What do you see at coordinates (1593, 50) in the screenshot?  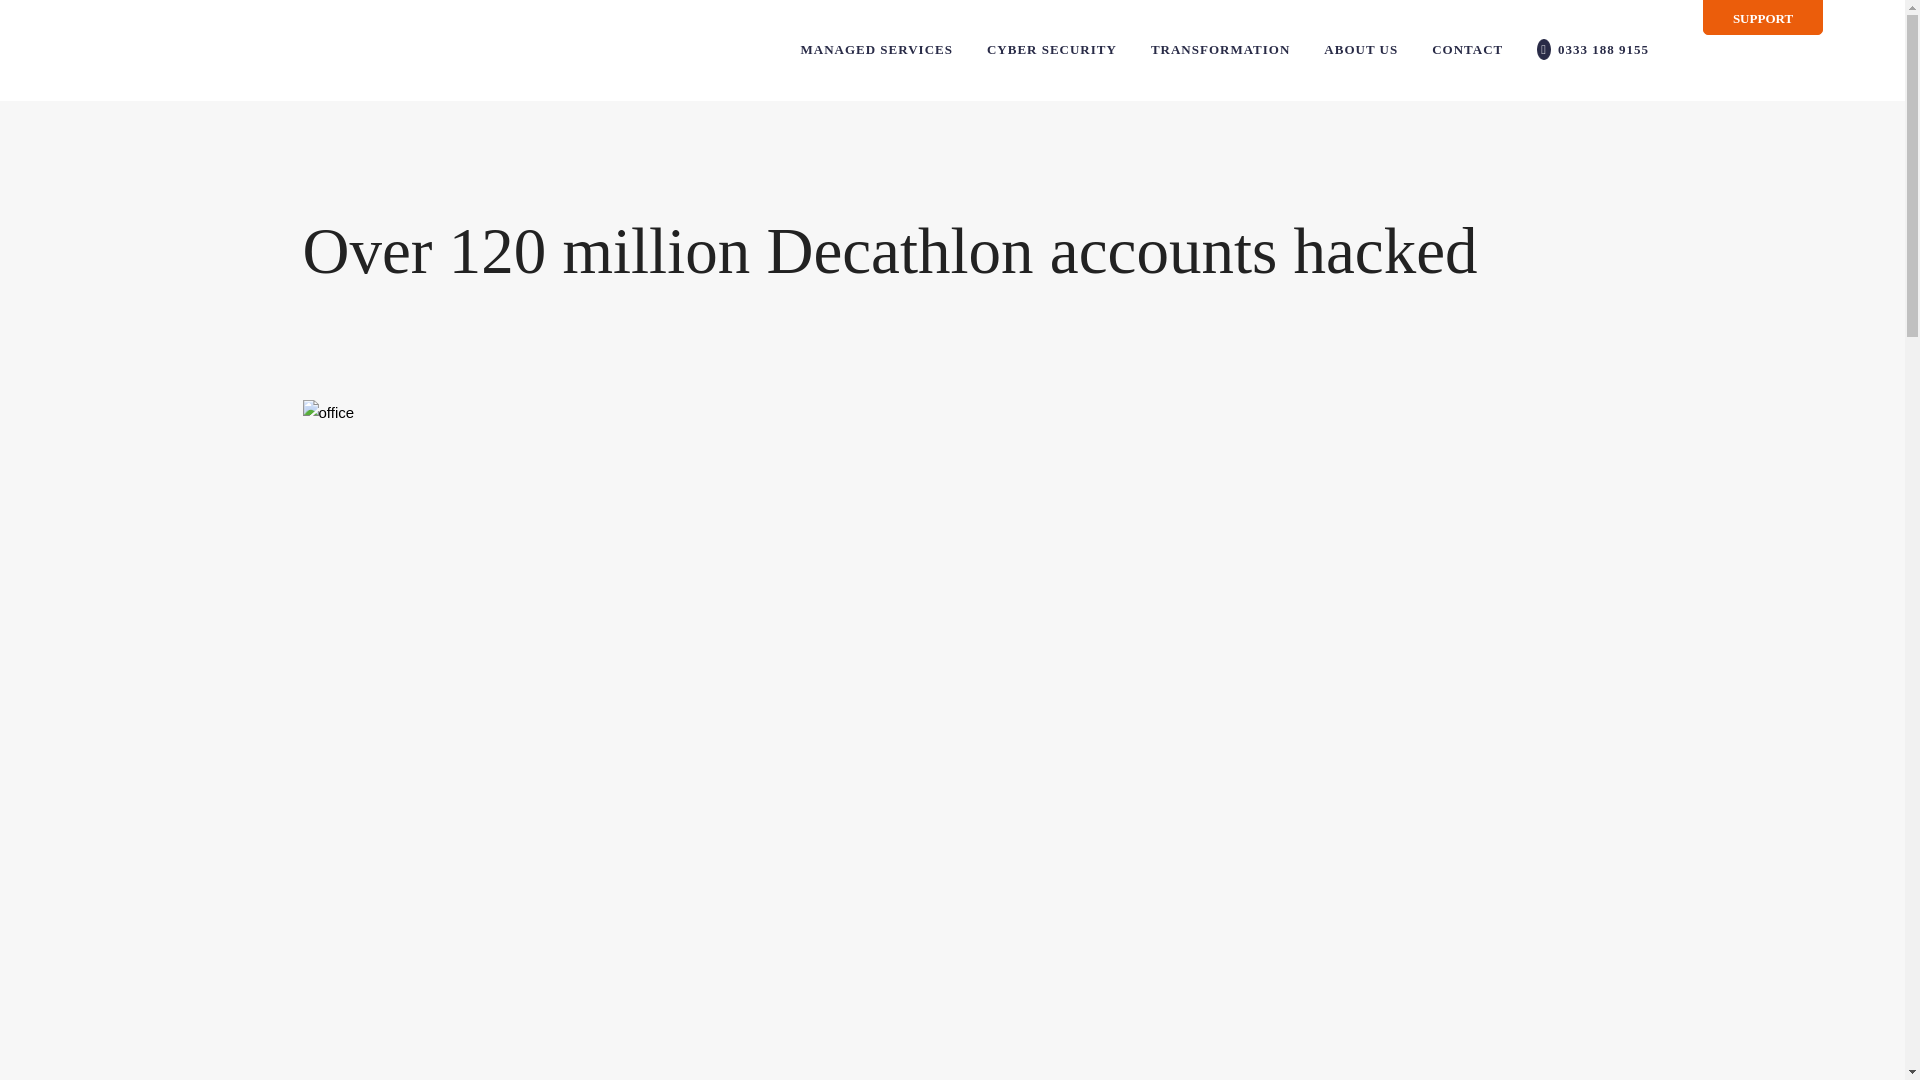 I see `0333 188 9155` at bounding box center [1593, 50].